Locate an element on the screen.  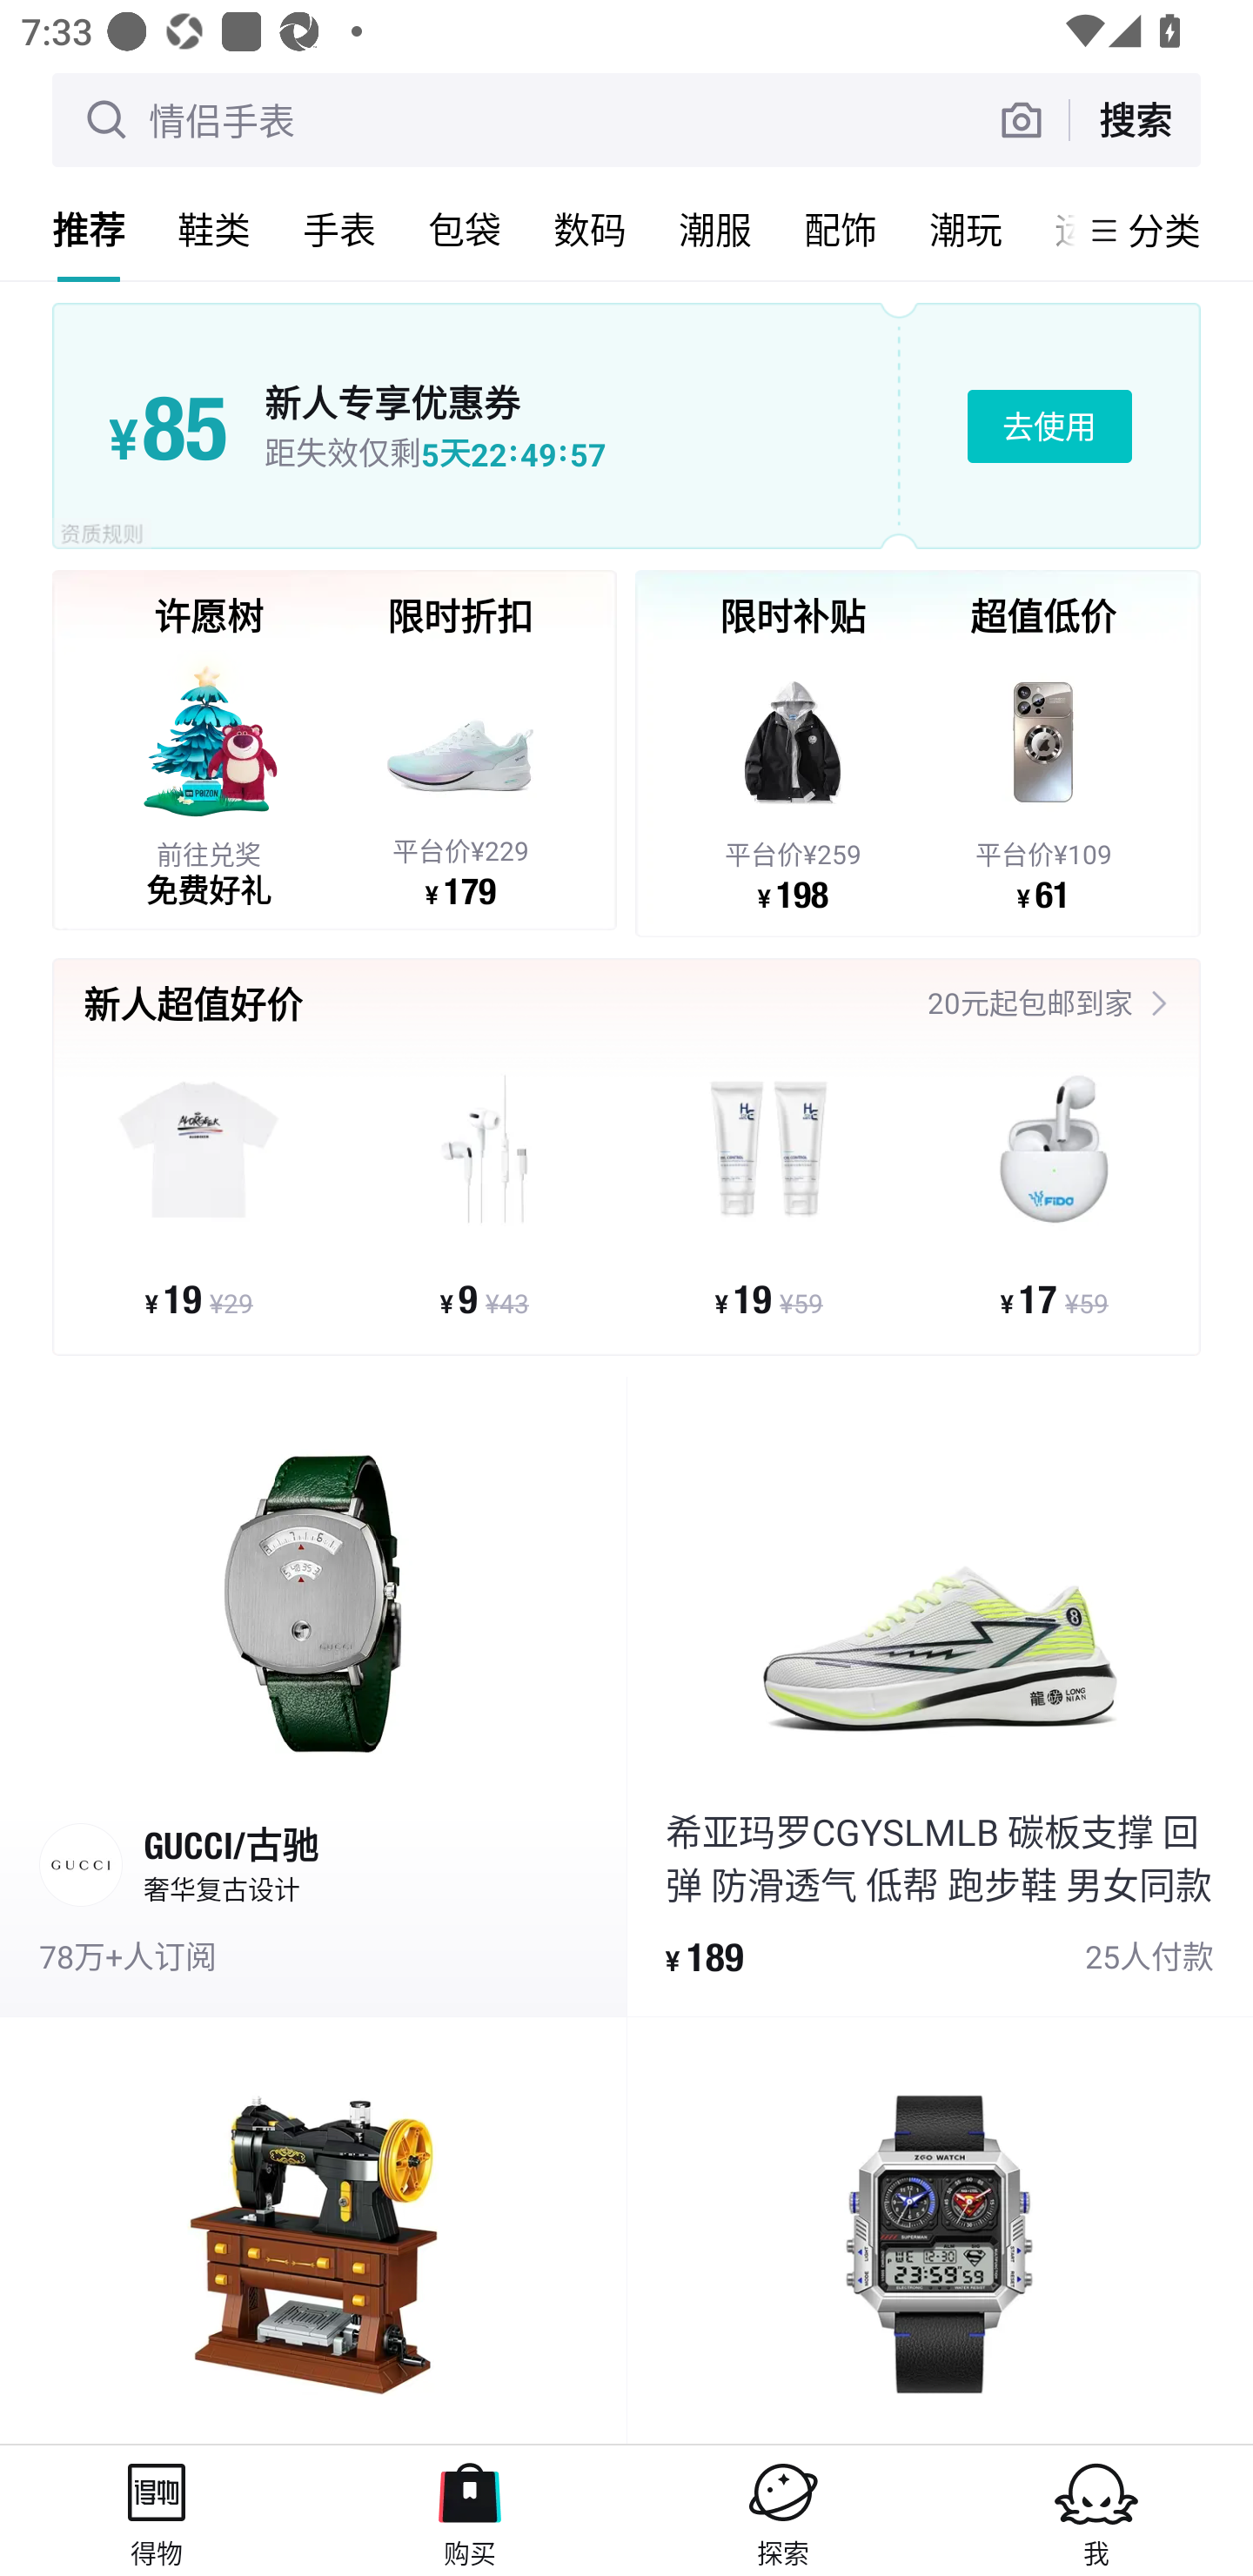
平台价¥109 ¥ 61 is located at coordinates (1043, 782).